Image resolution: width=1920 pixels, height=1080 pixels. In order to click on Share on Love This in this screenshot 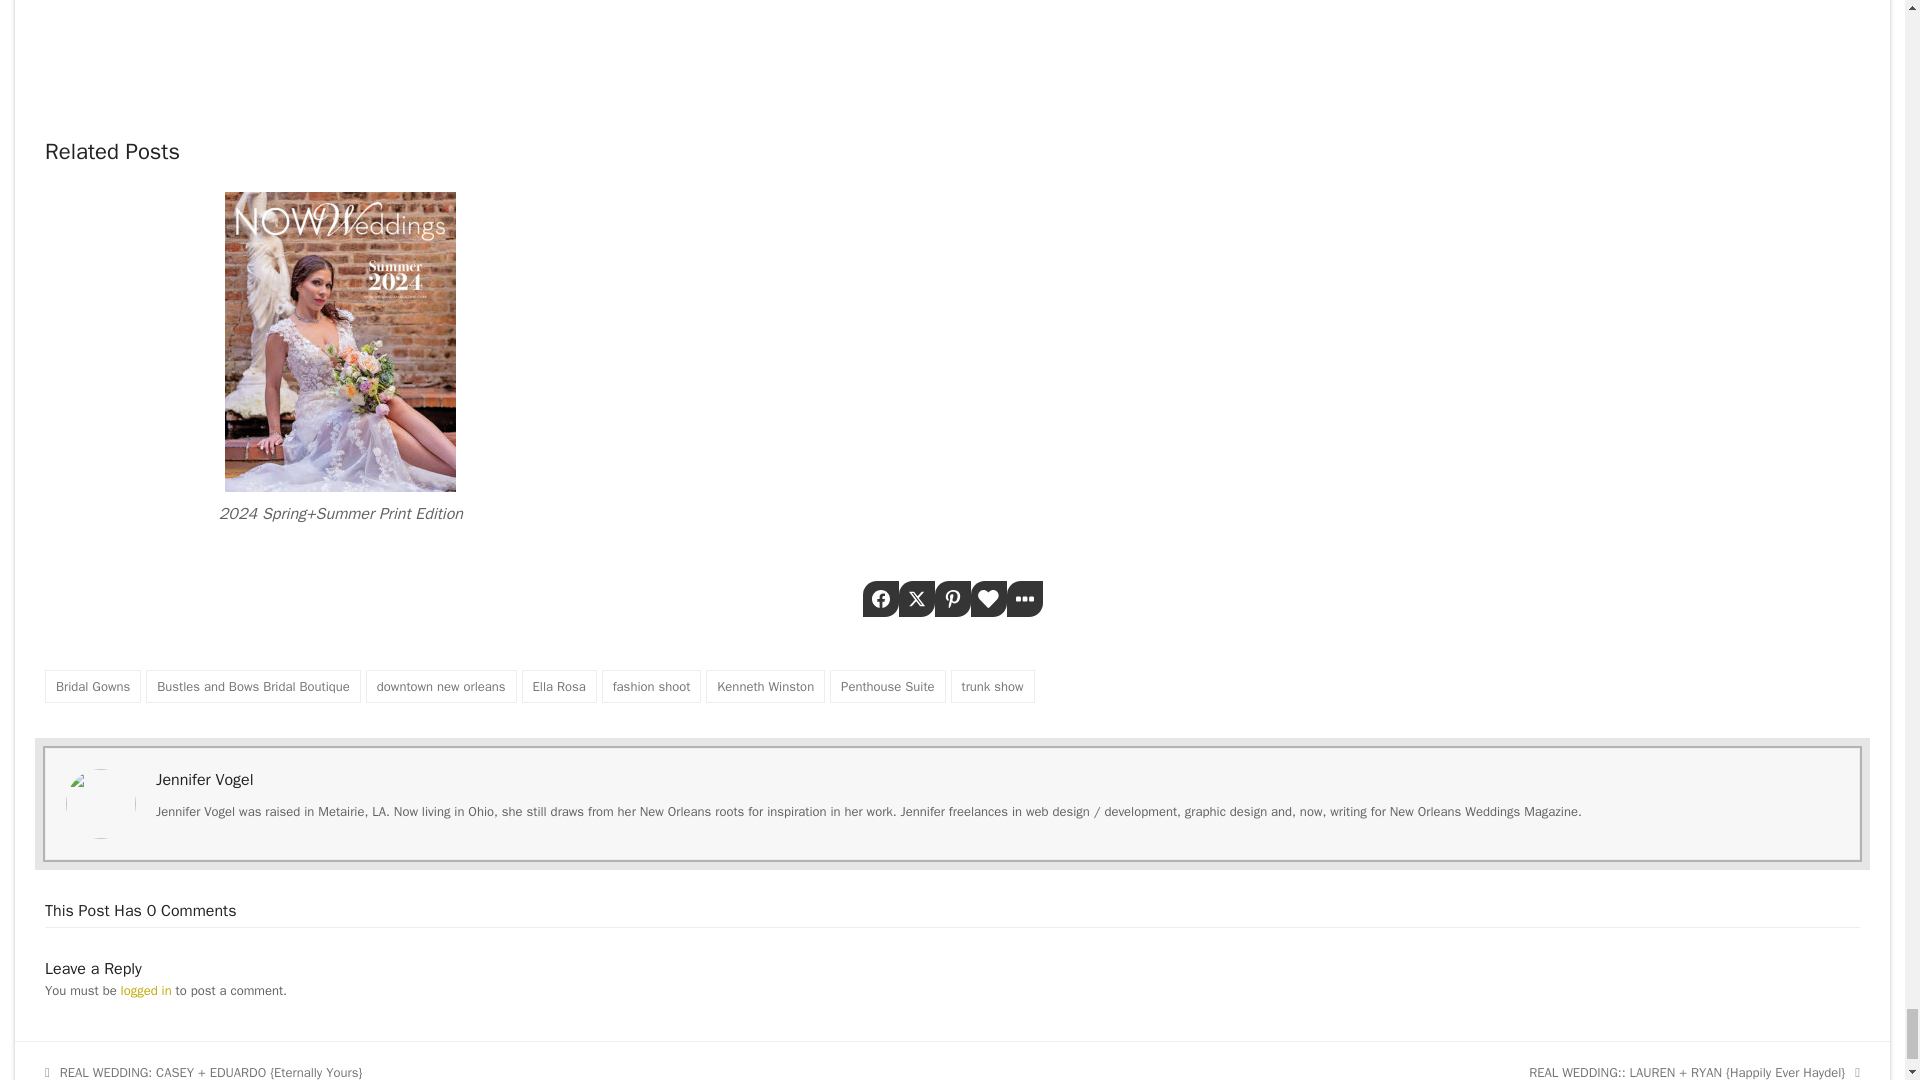, I will do `click(988, 598)`.